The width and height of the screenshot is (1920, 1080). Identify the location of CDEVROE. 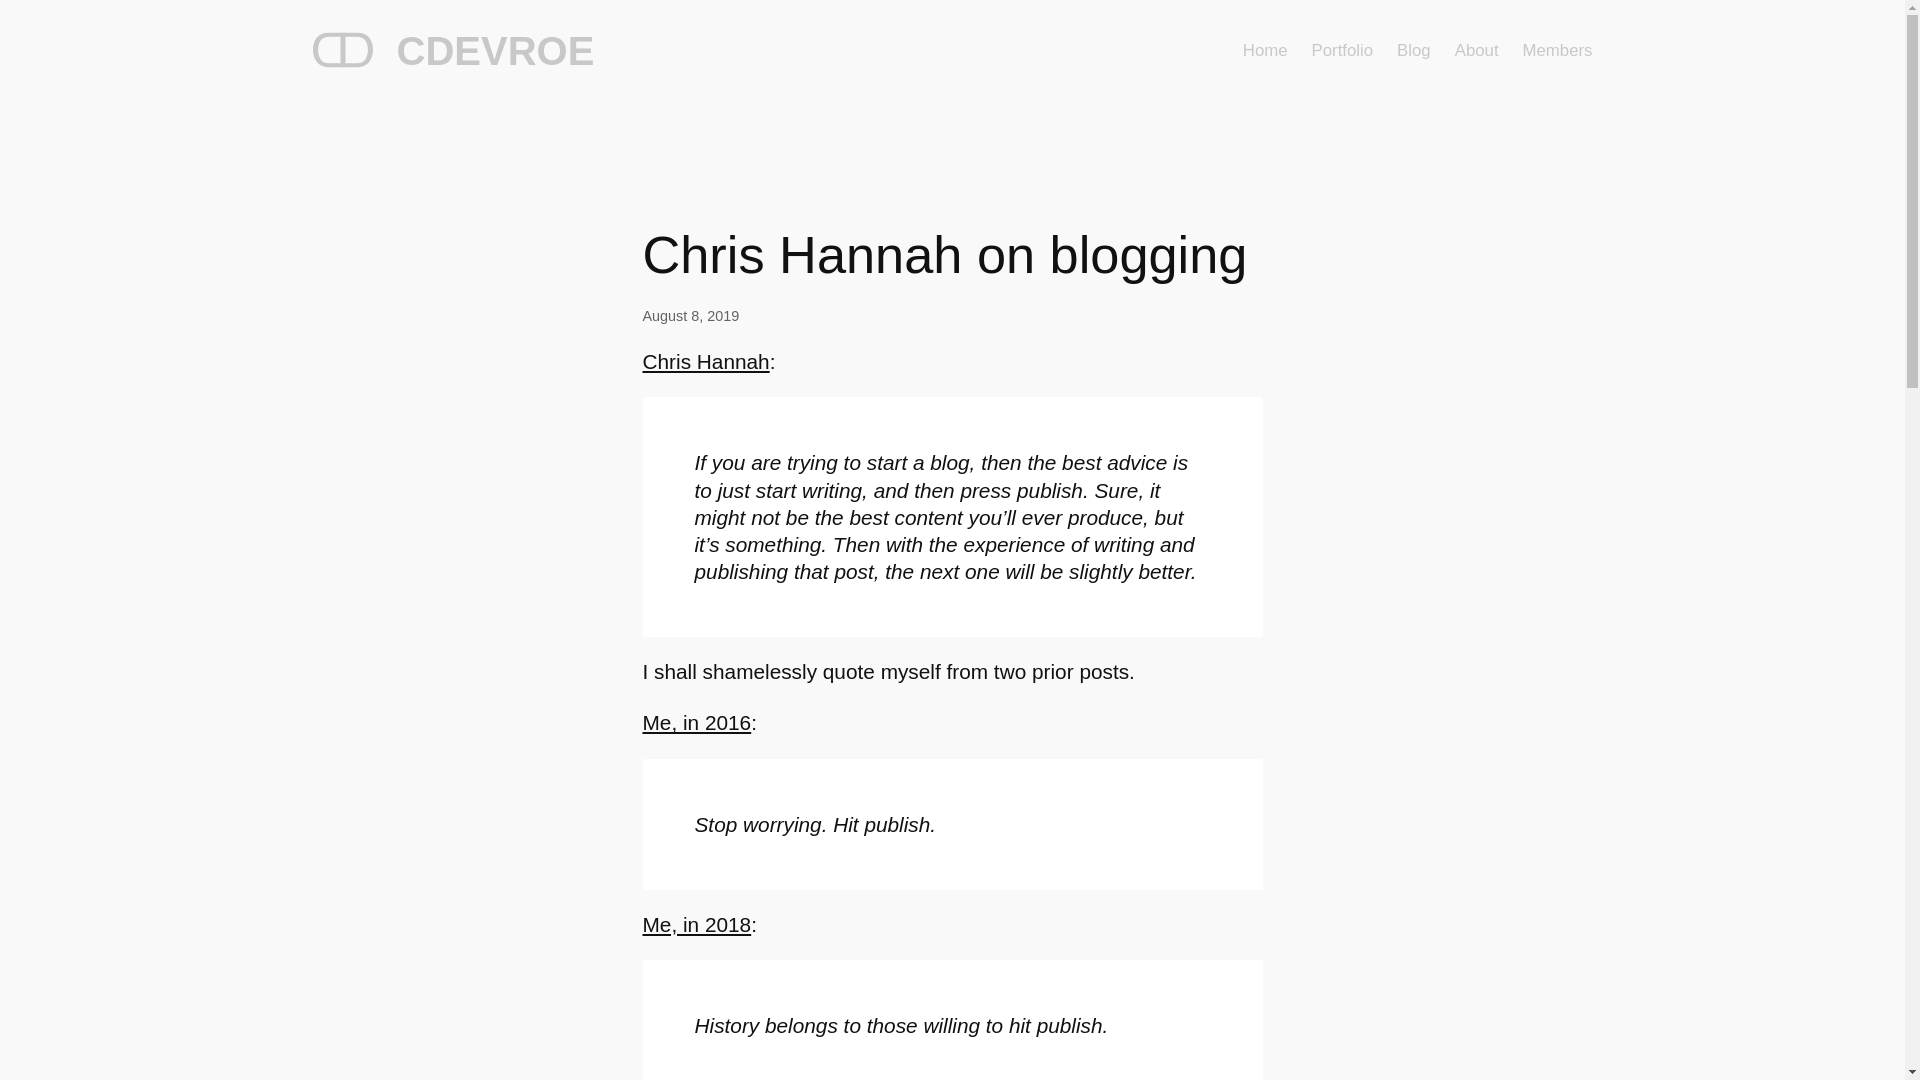
(494, 51).